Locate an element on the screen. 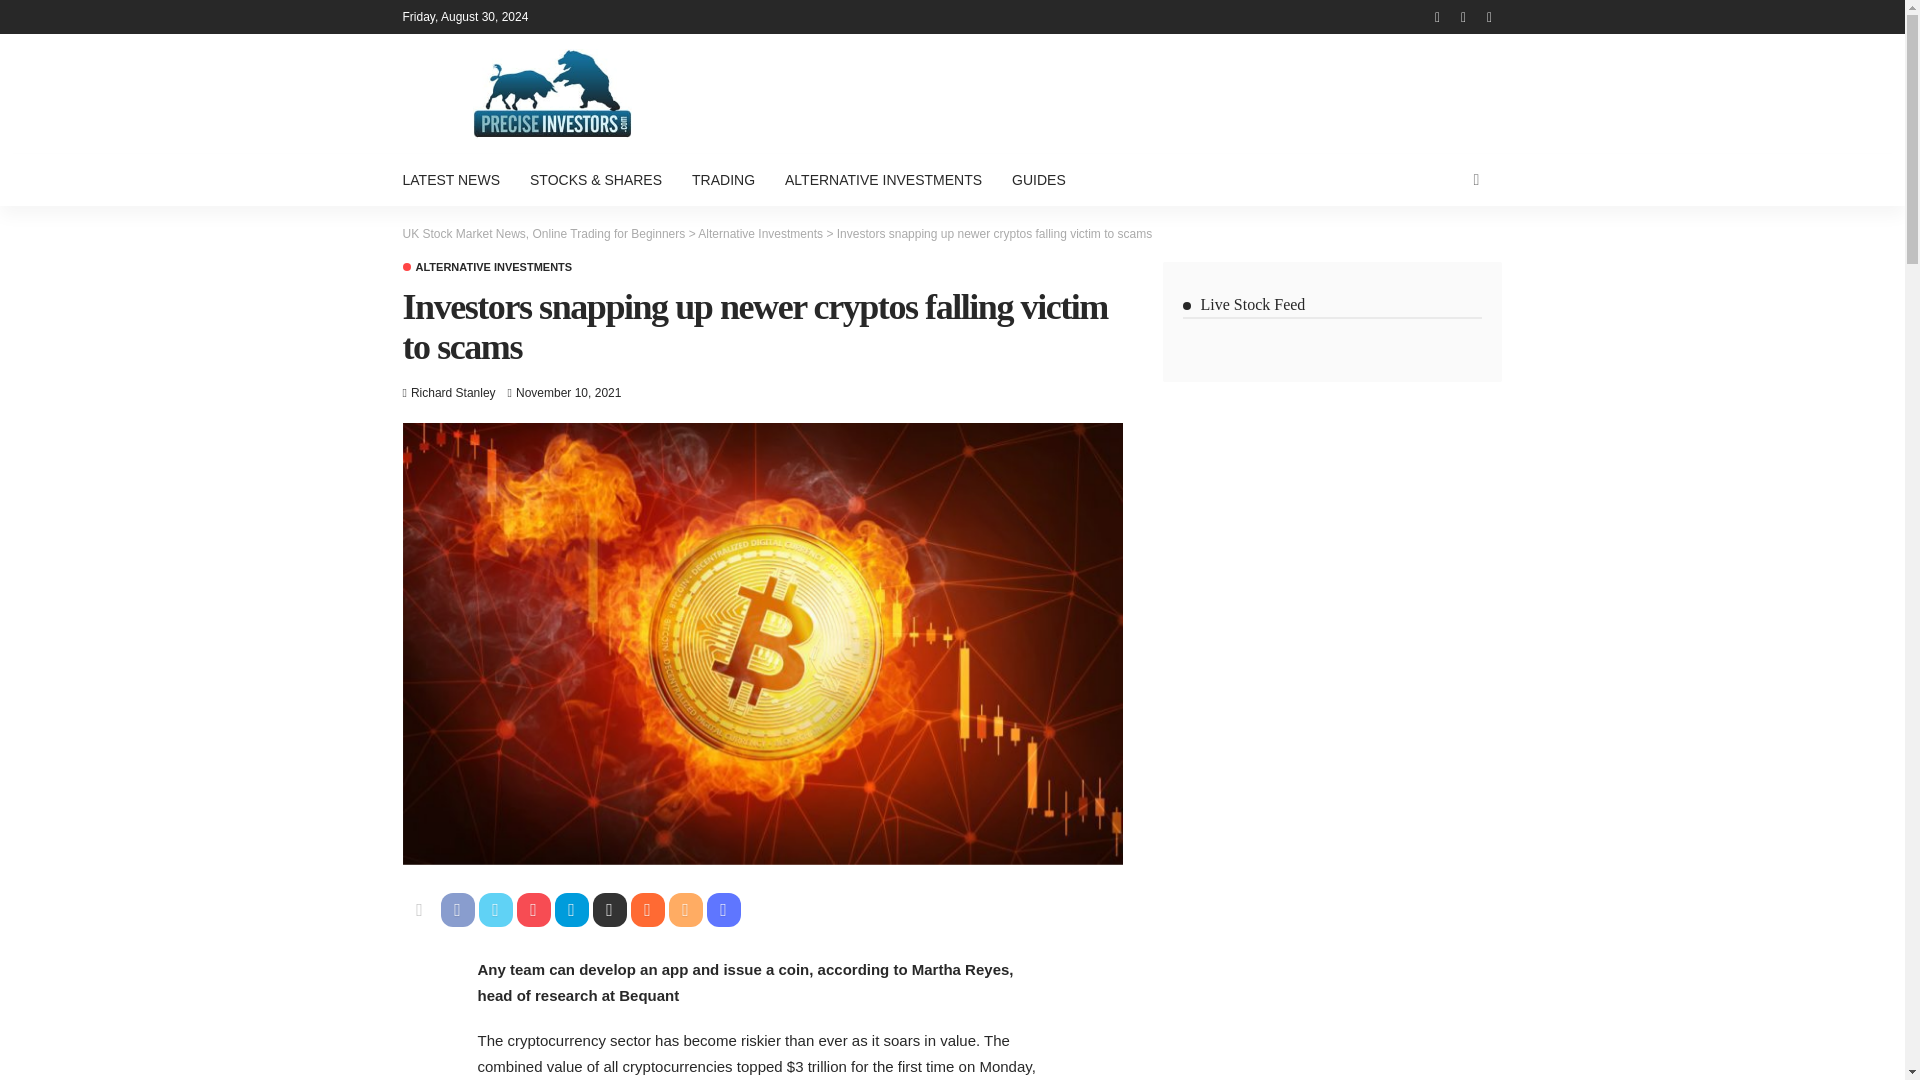  search is located at coordinates (1475, 180).